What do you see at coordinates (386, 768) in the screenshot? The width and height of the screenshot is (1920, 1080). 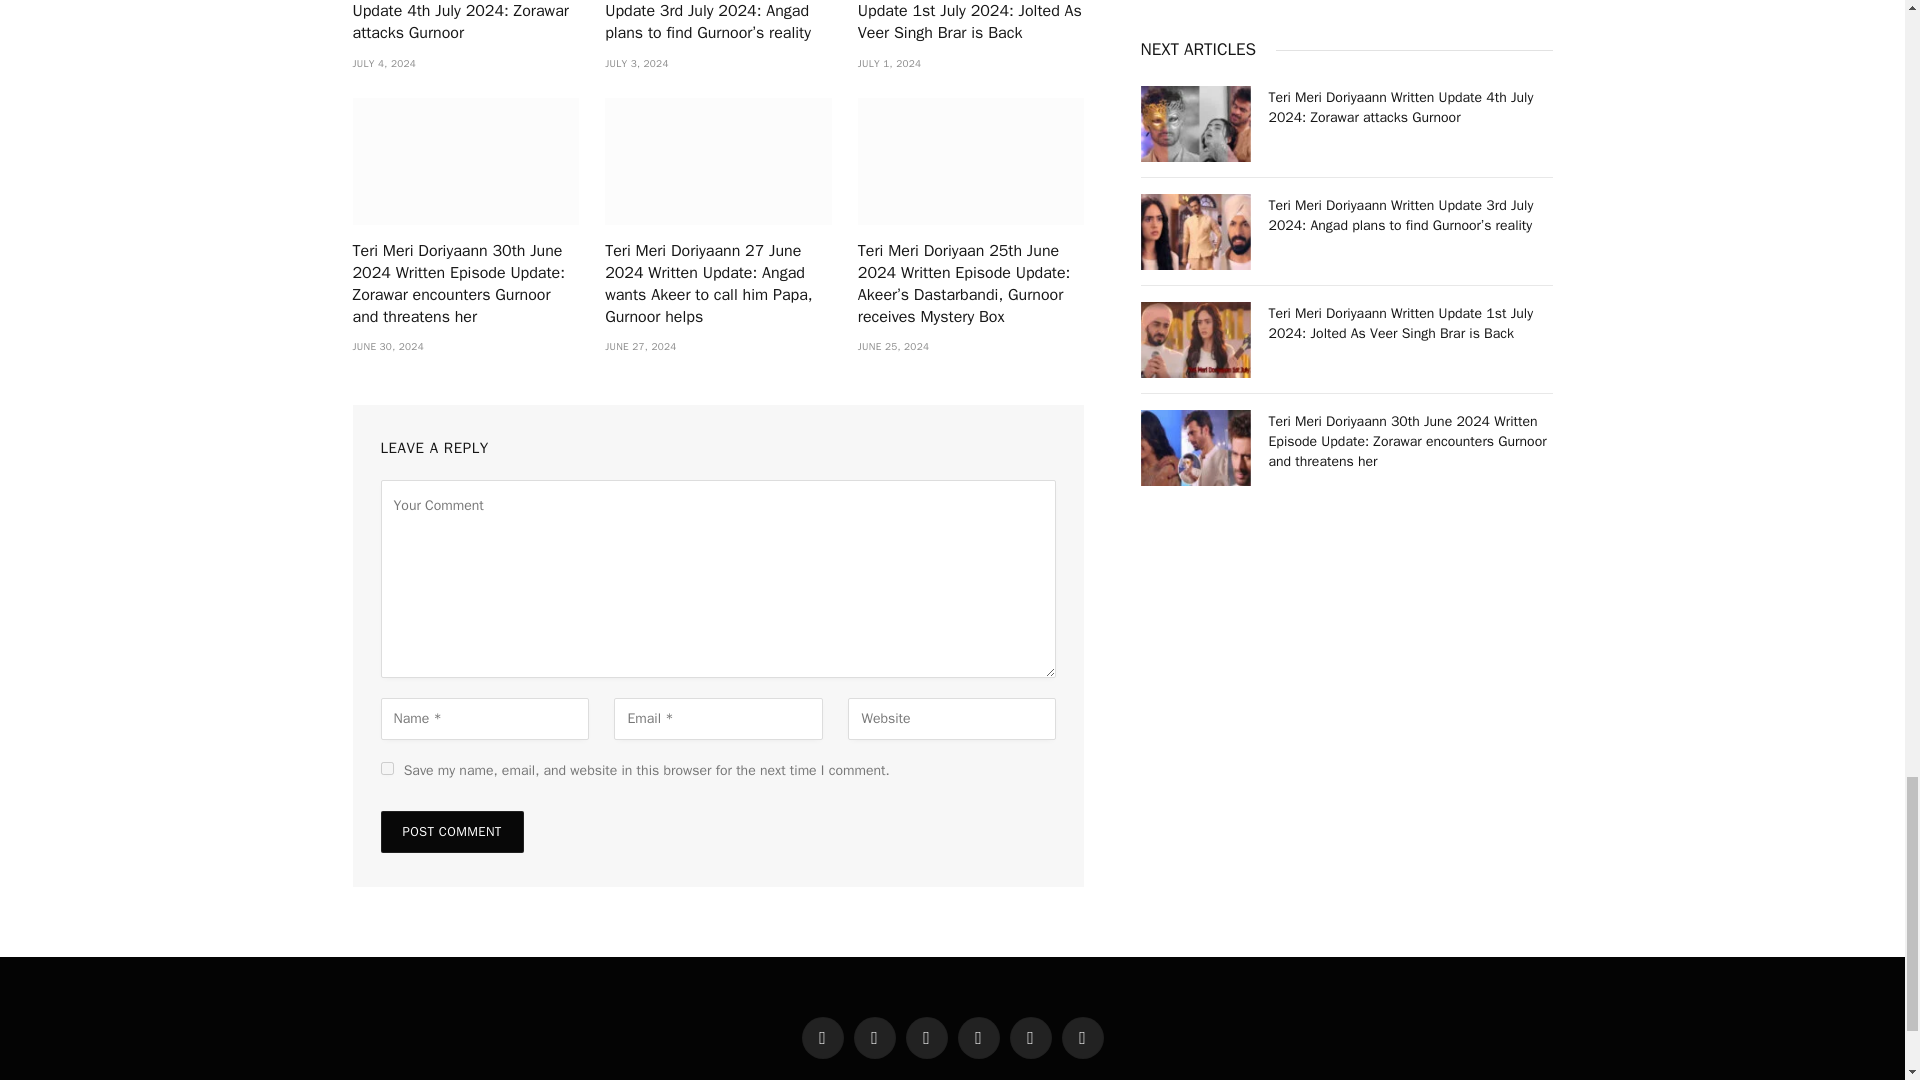 I see `yes` at bounding box center [386, 768].